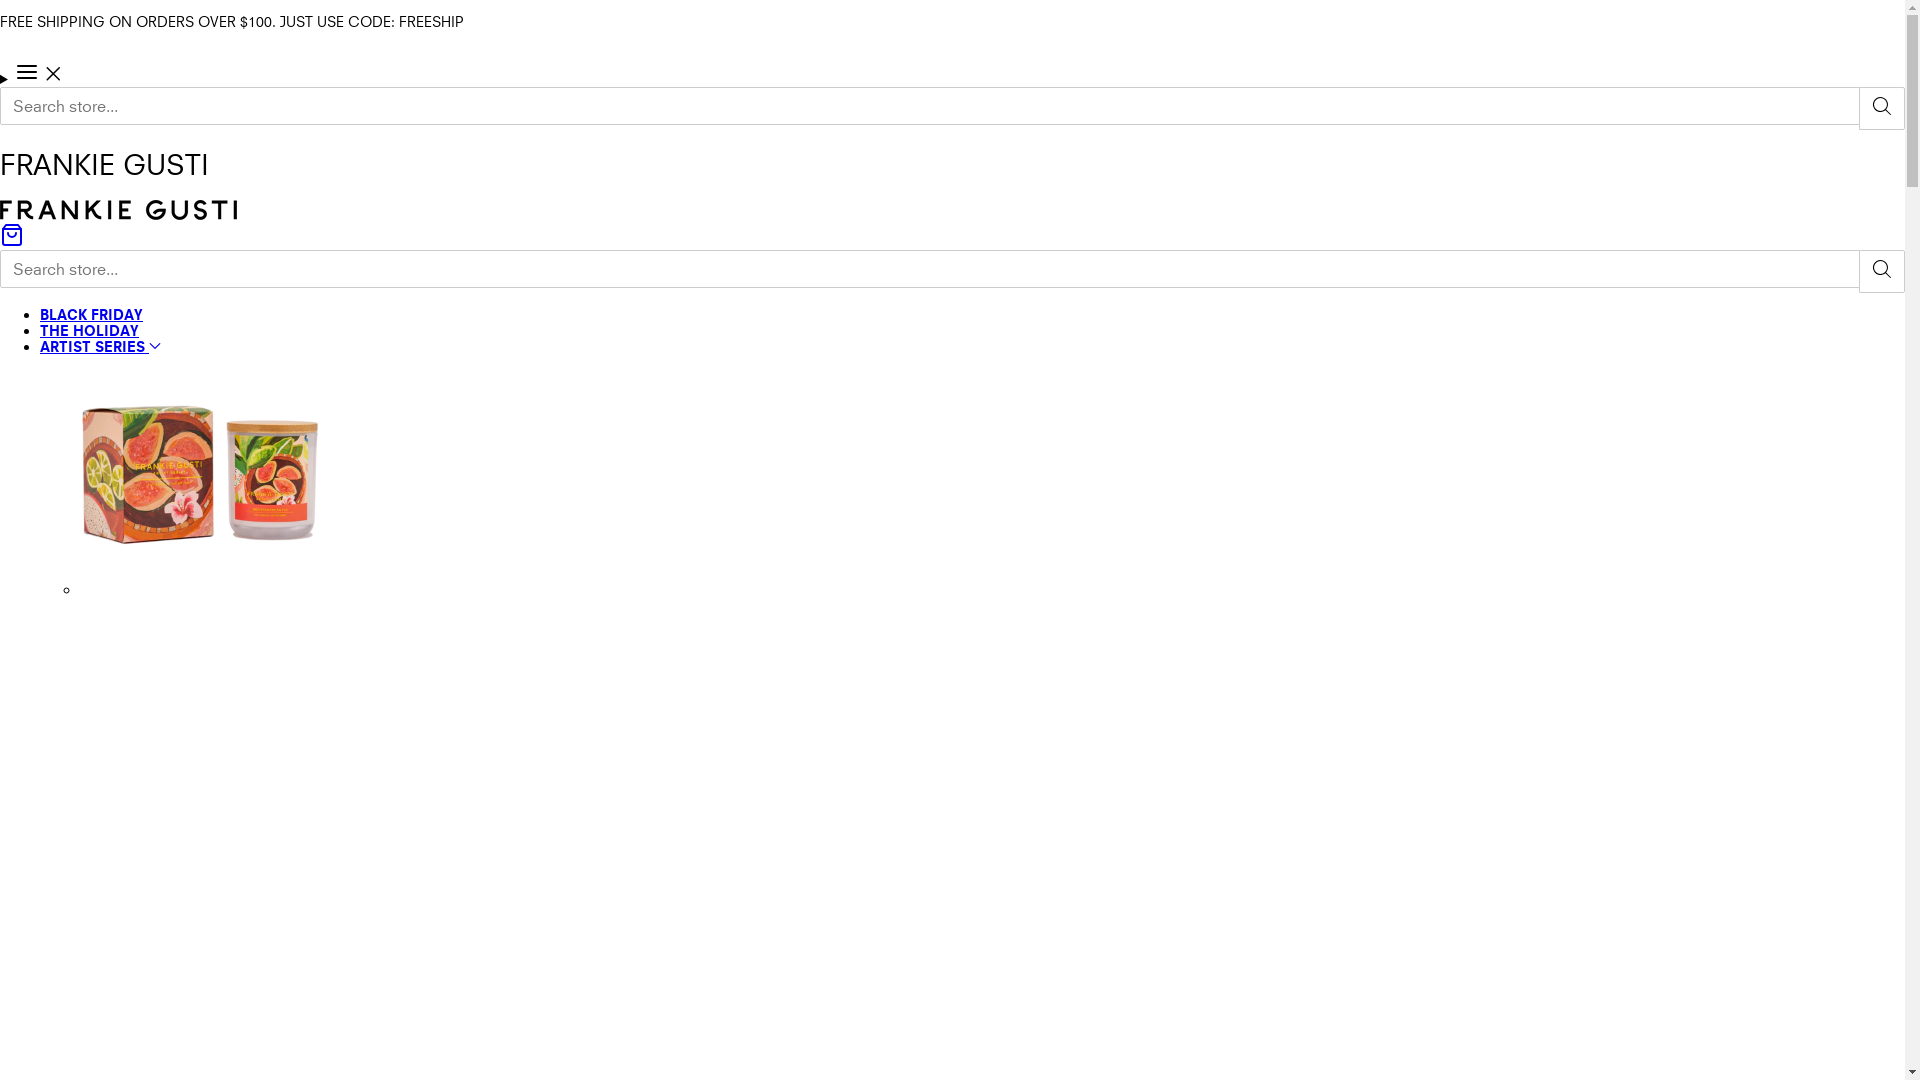 This screenshot has height=1080, width=1920. What do you see at coordinates (90, 330) in the screenshot?
I see `THE HOLIDAY` at bounding box center [90, 330].